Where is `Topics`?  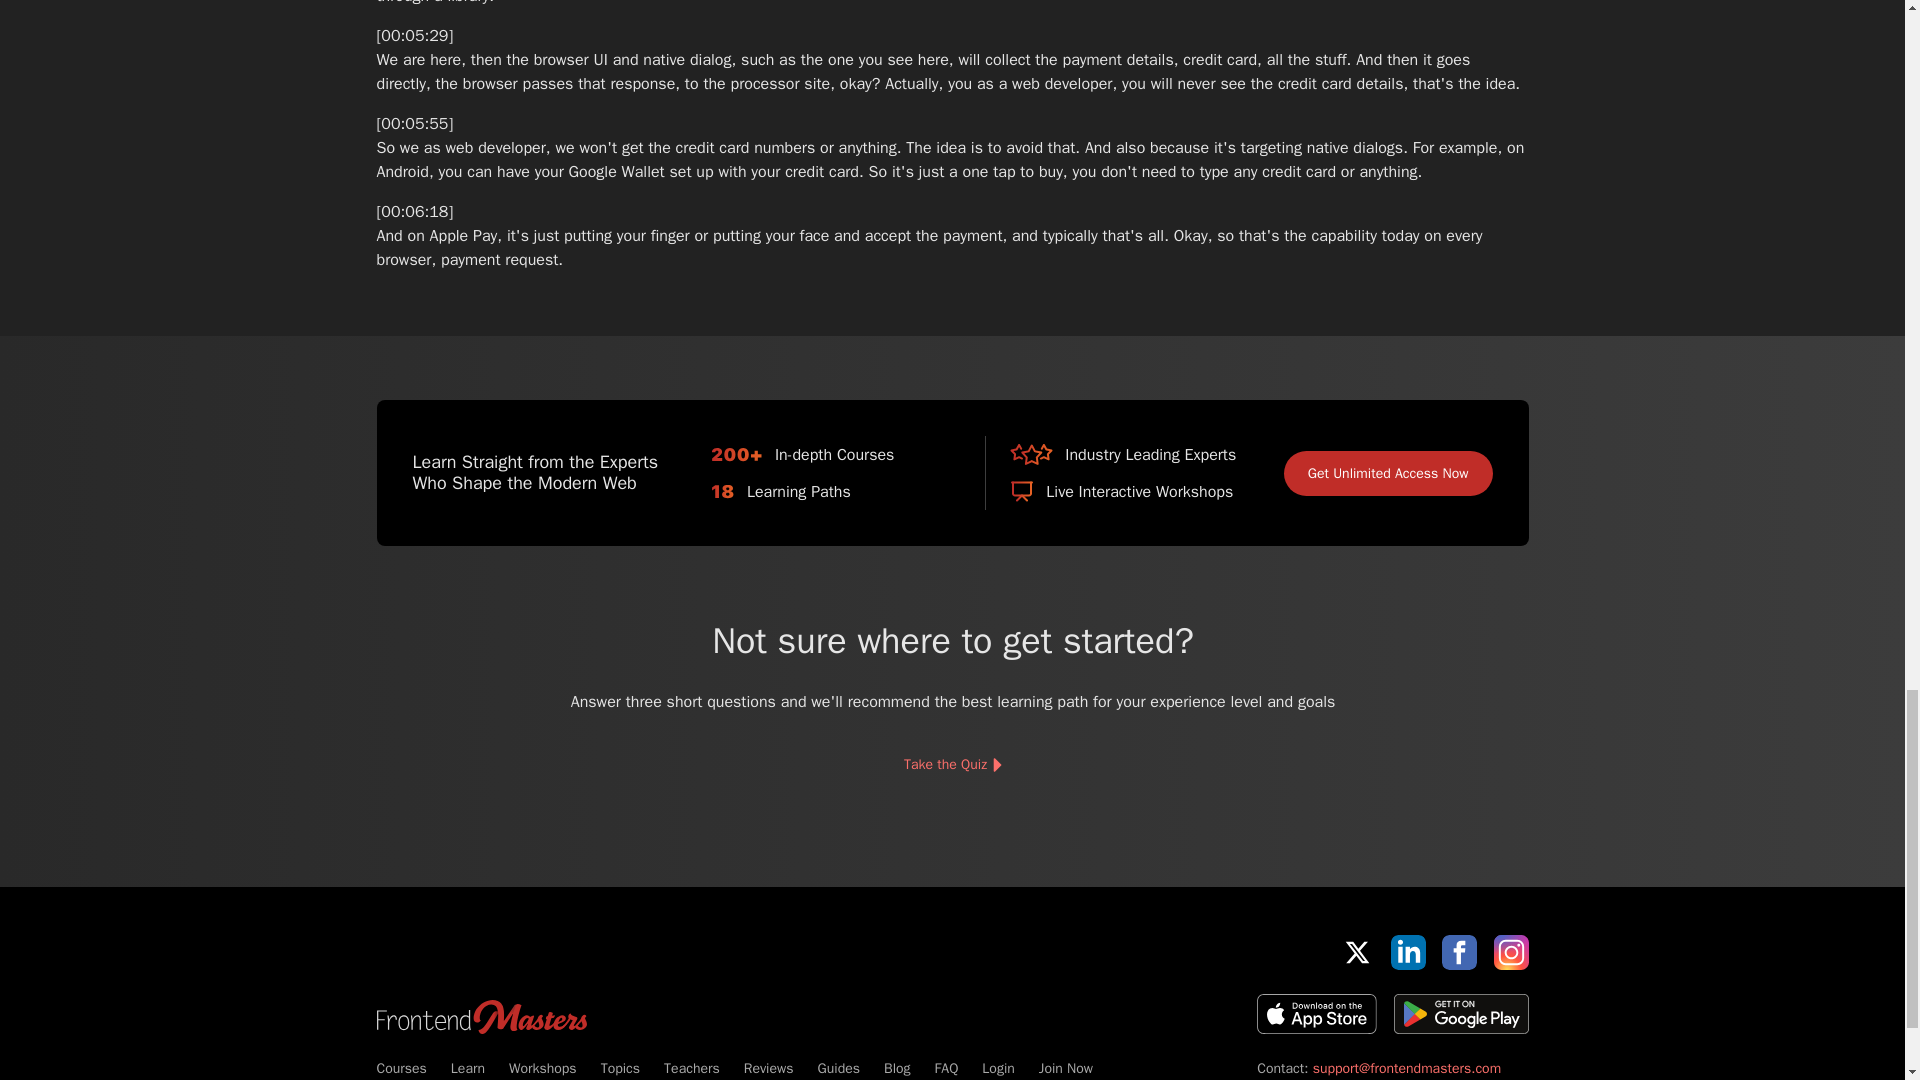 Topics is located at coordinates (620, 1068).